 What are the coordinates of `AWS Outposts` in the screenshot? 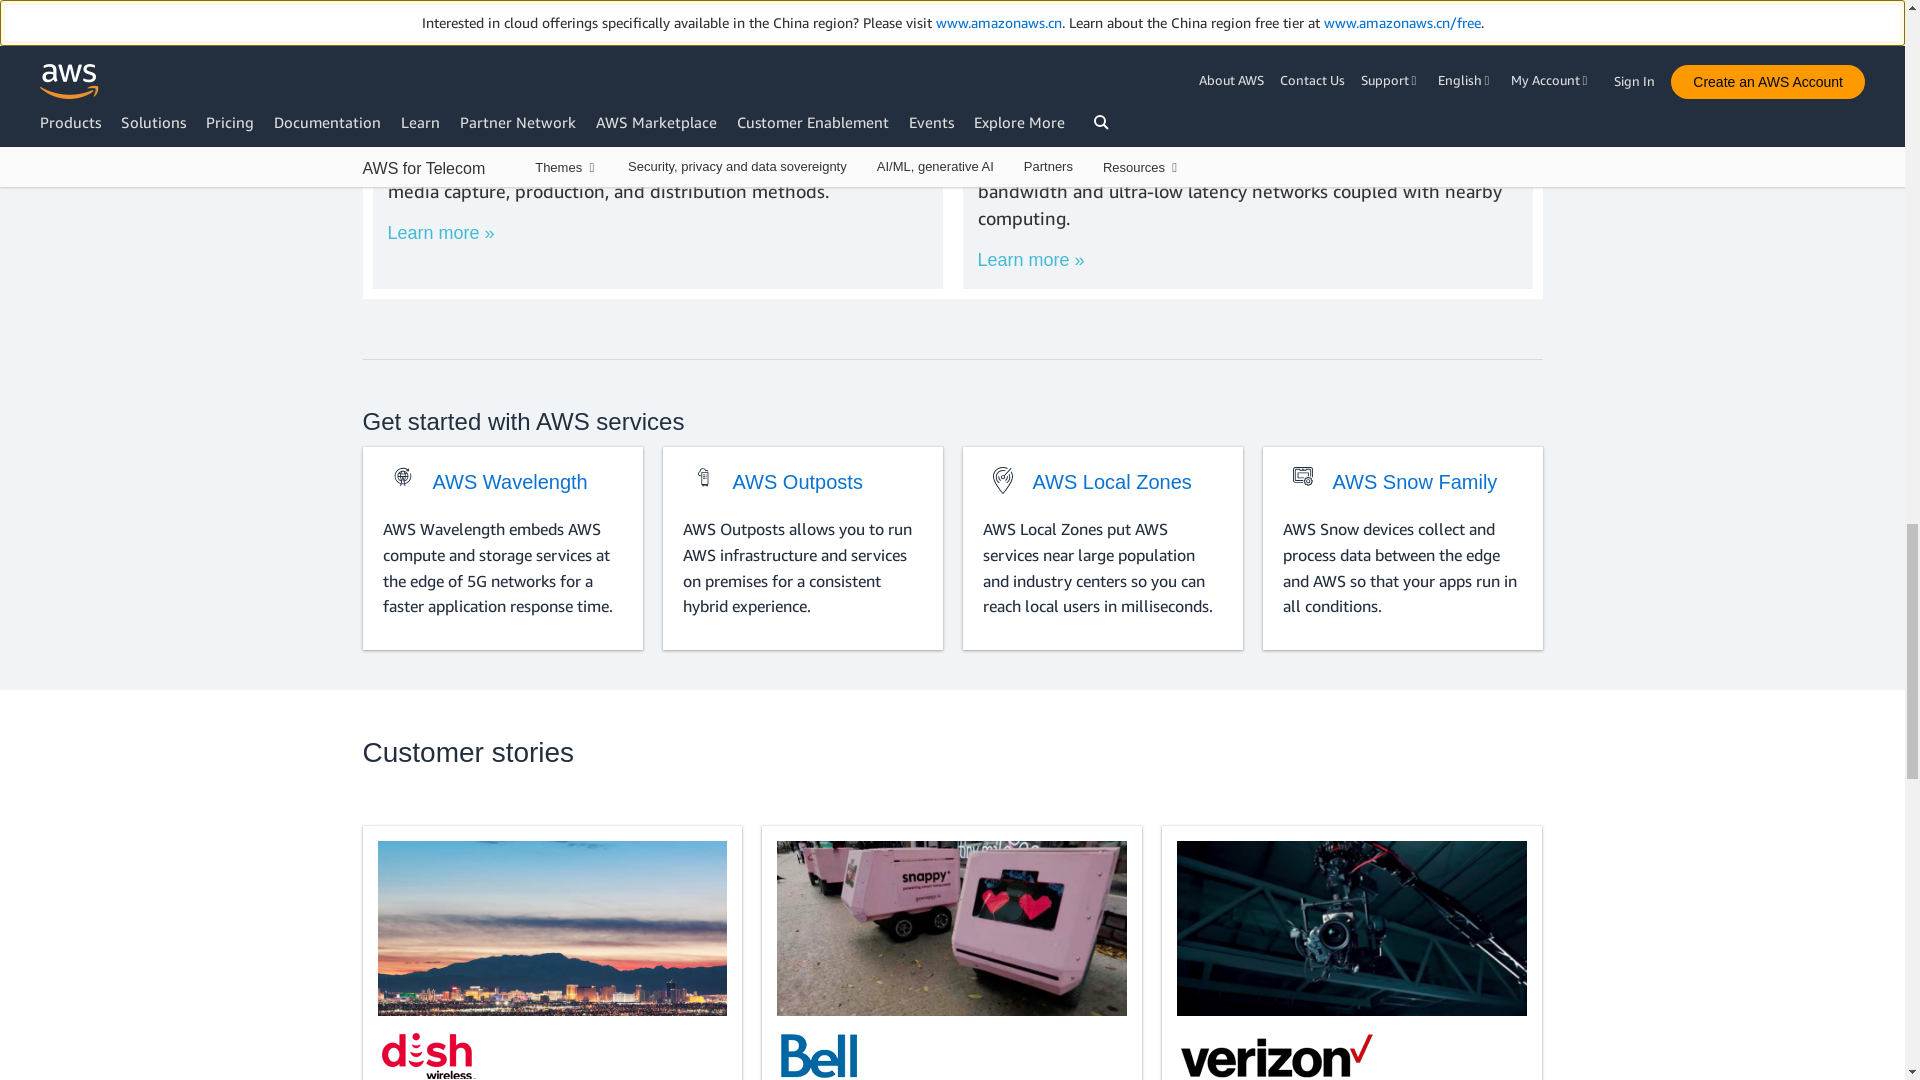 It's located at (702, 476).